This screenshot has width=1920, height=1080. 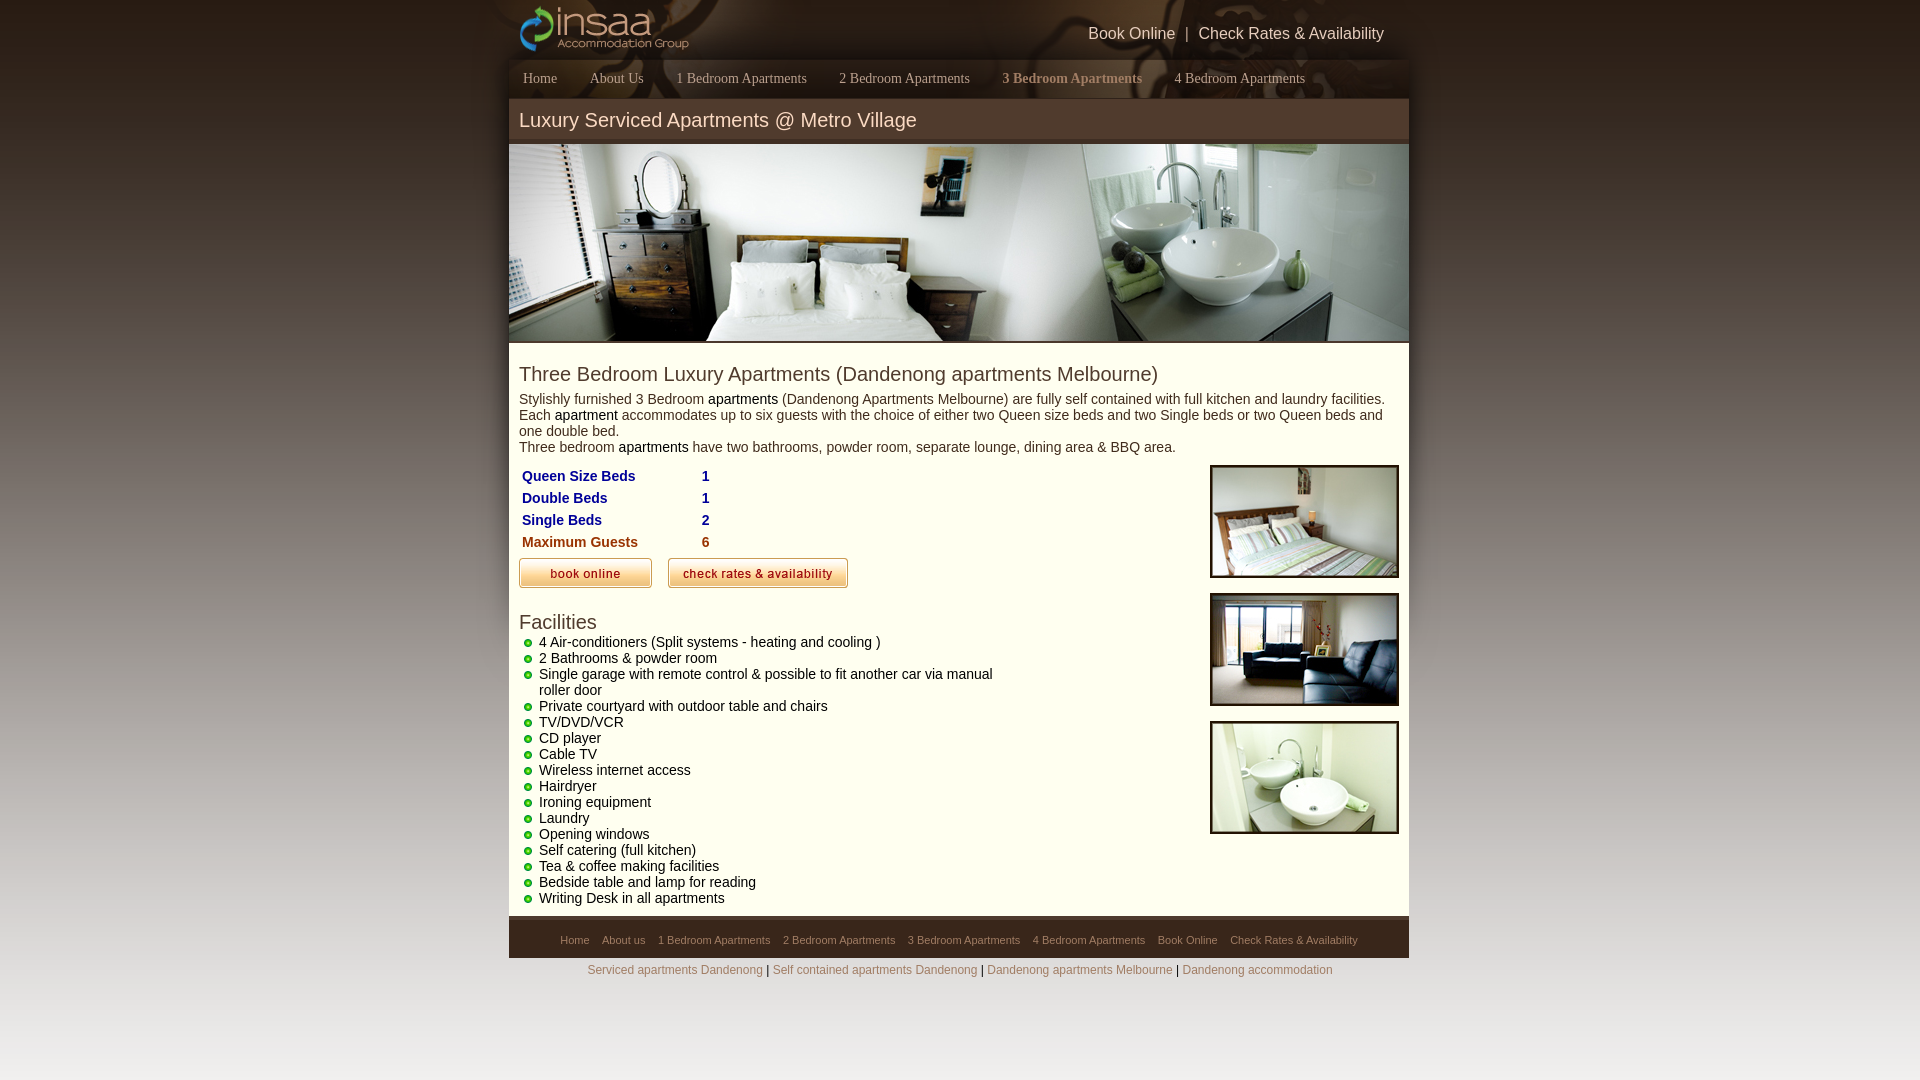 I want to click on Check Rates & Availability, so click(x=1294, y=940).